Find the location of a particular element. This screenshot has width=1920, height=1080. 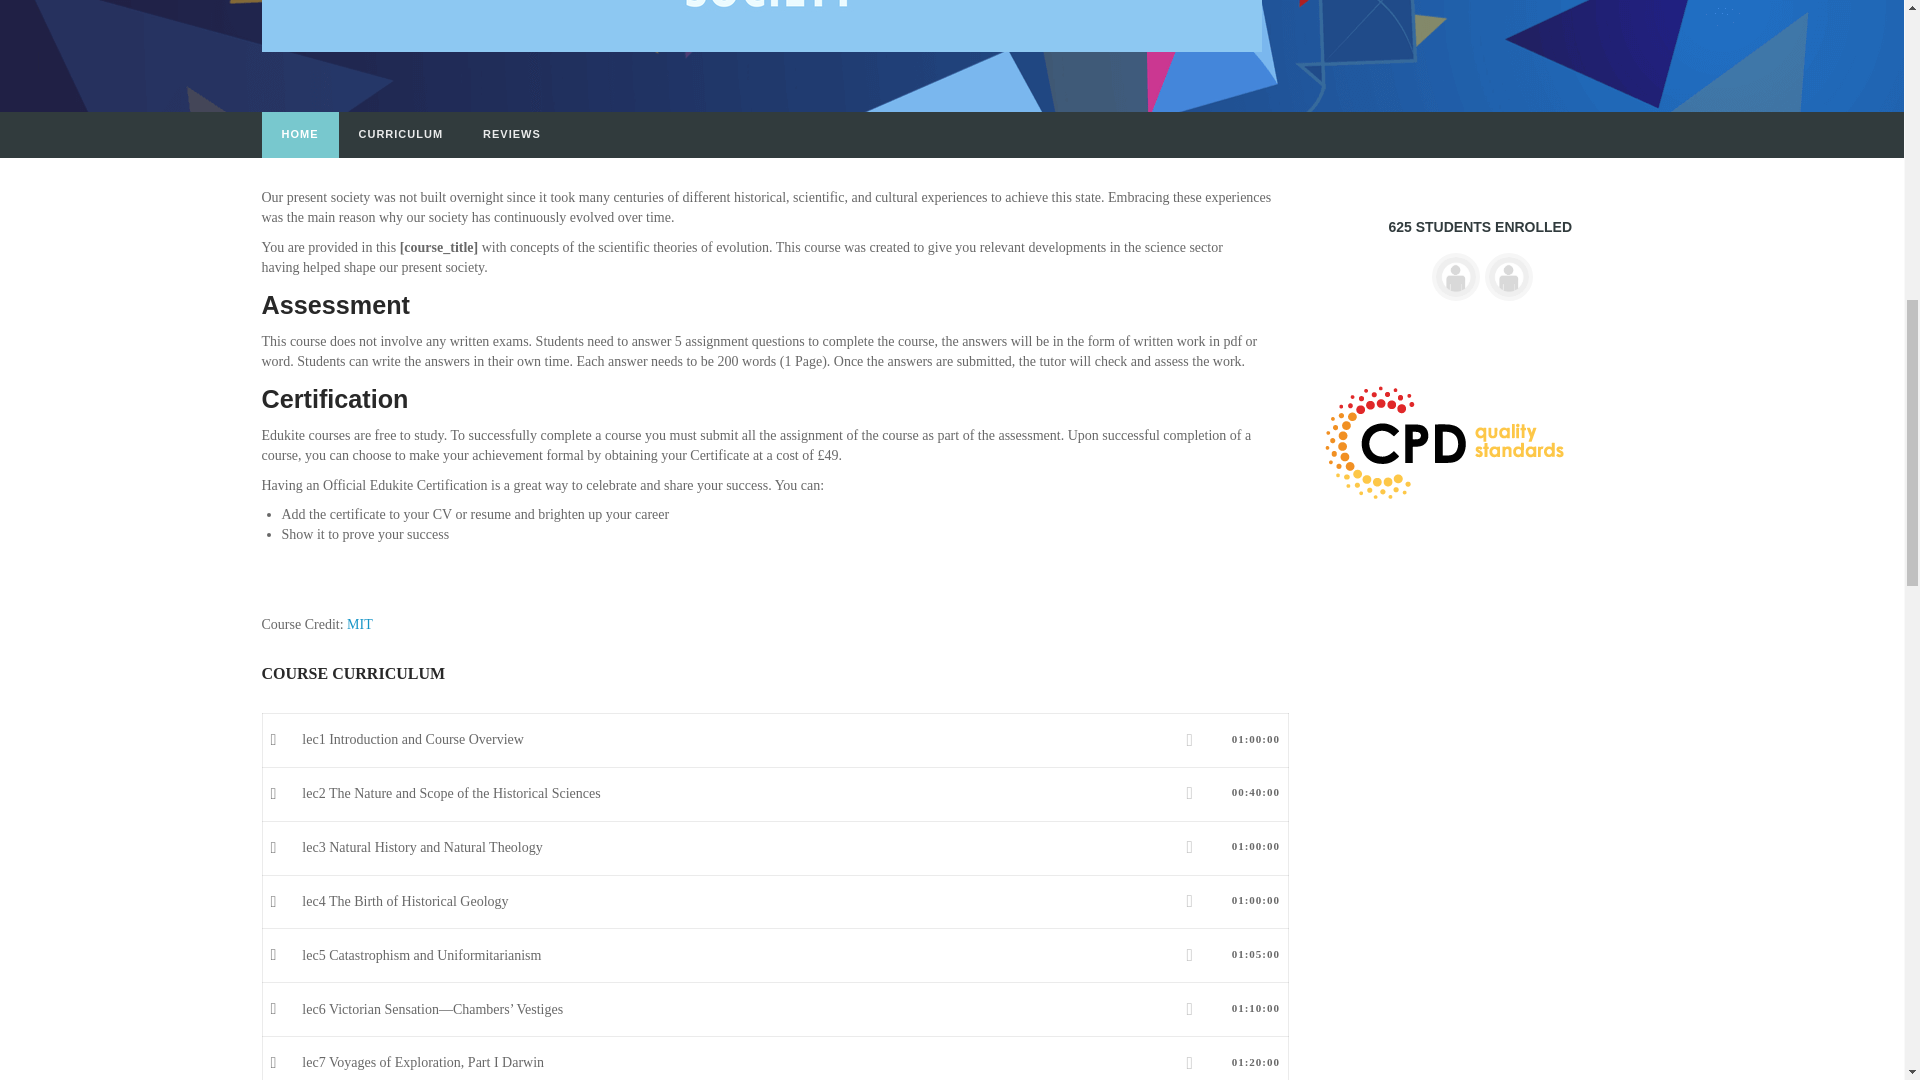

REVIEWS is located at coordinates (511, 134).